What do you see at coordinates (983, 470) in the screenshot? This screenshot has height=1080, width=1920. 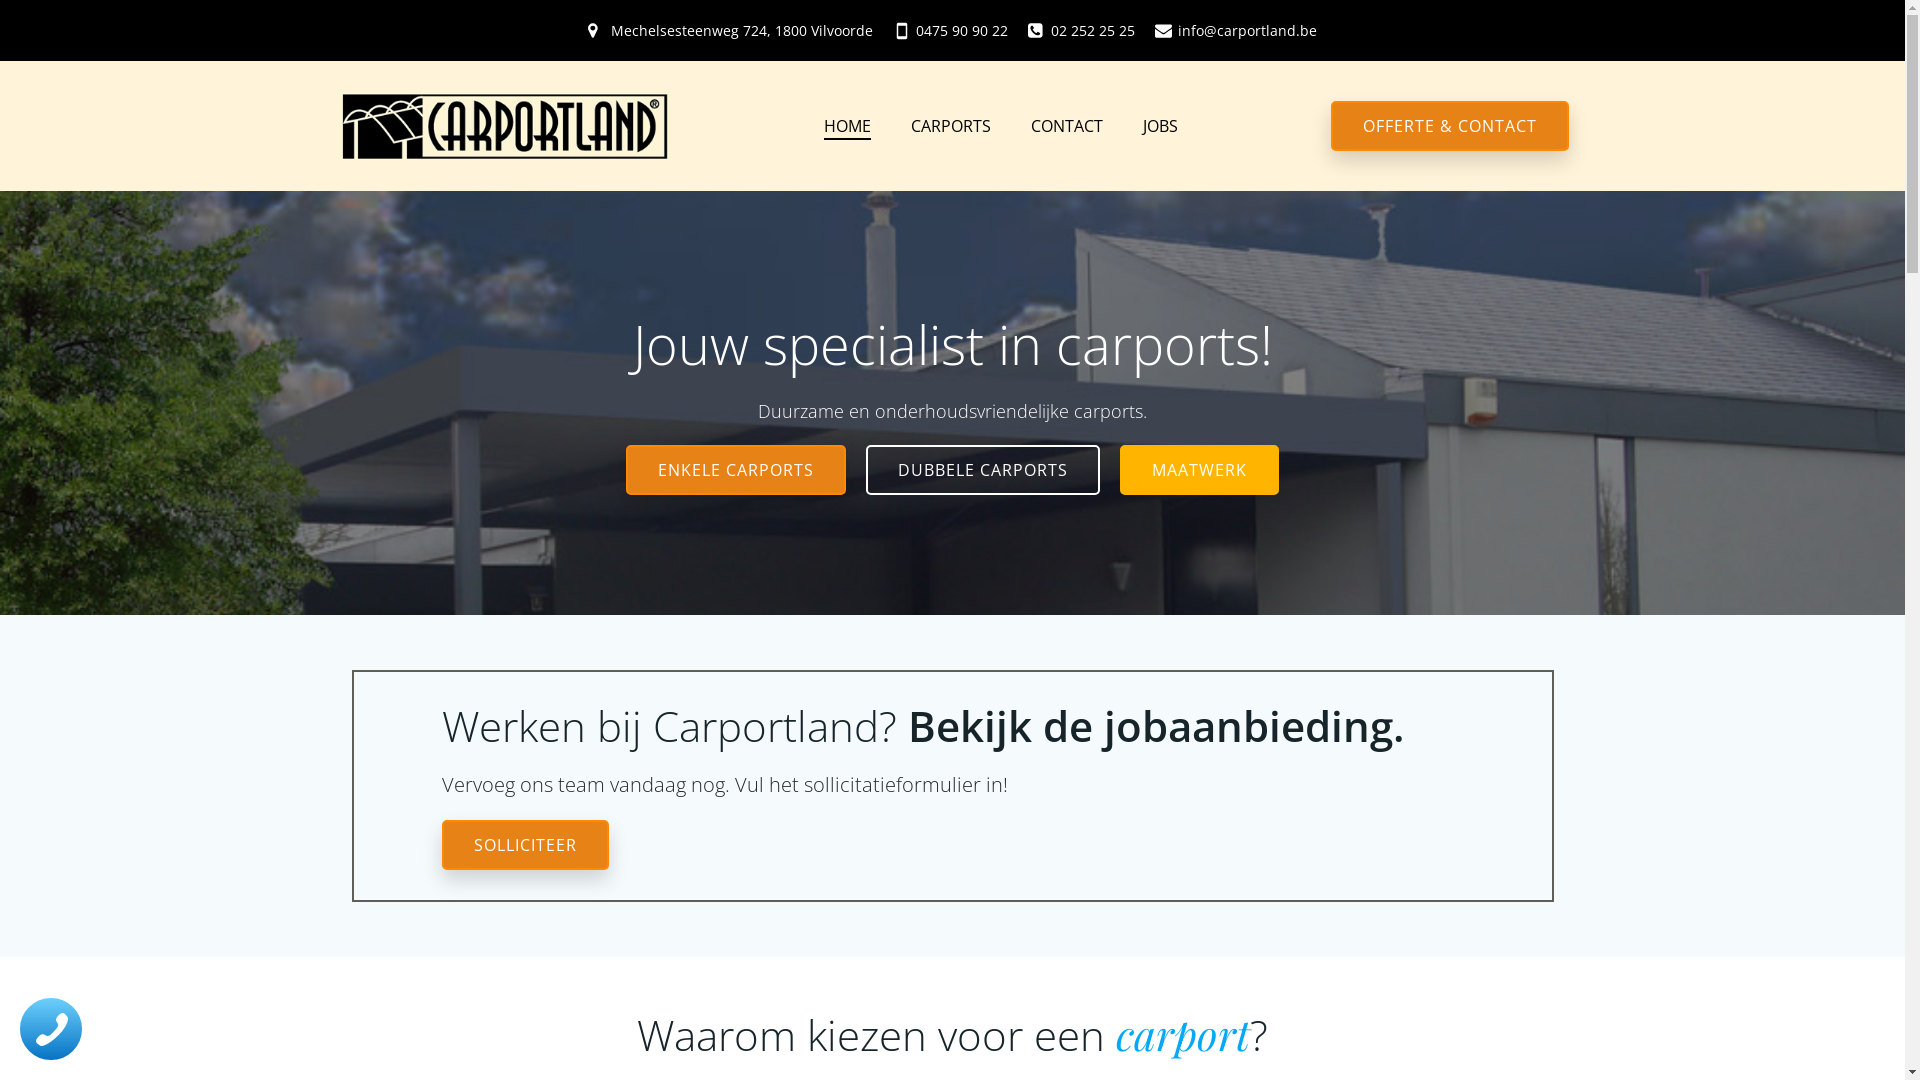 I see `DUBBELE CARPORTS` at bounding box center [983, 470].